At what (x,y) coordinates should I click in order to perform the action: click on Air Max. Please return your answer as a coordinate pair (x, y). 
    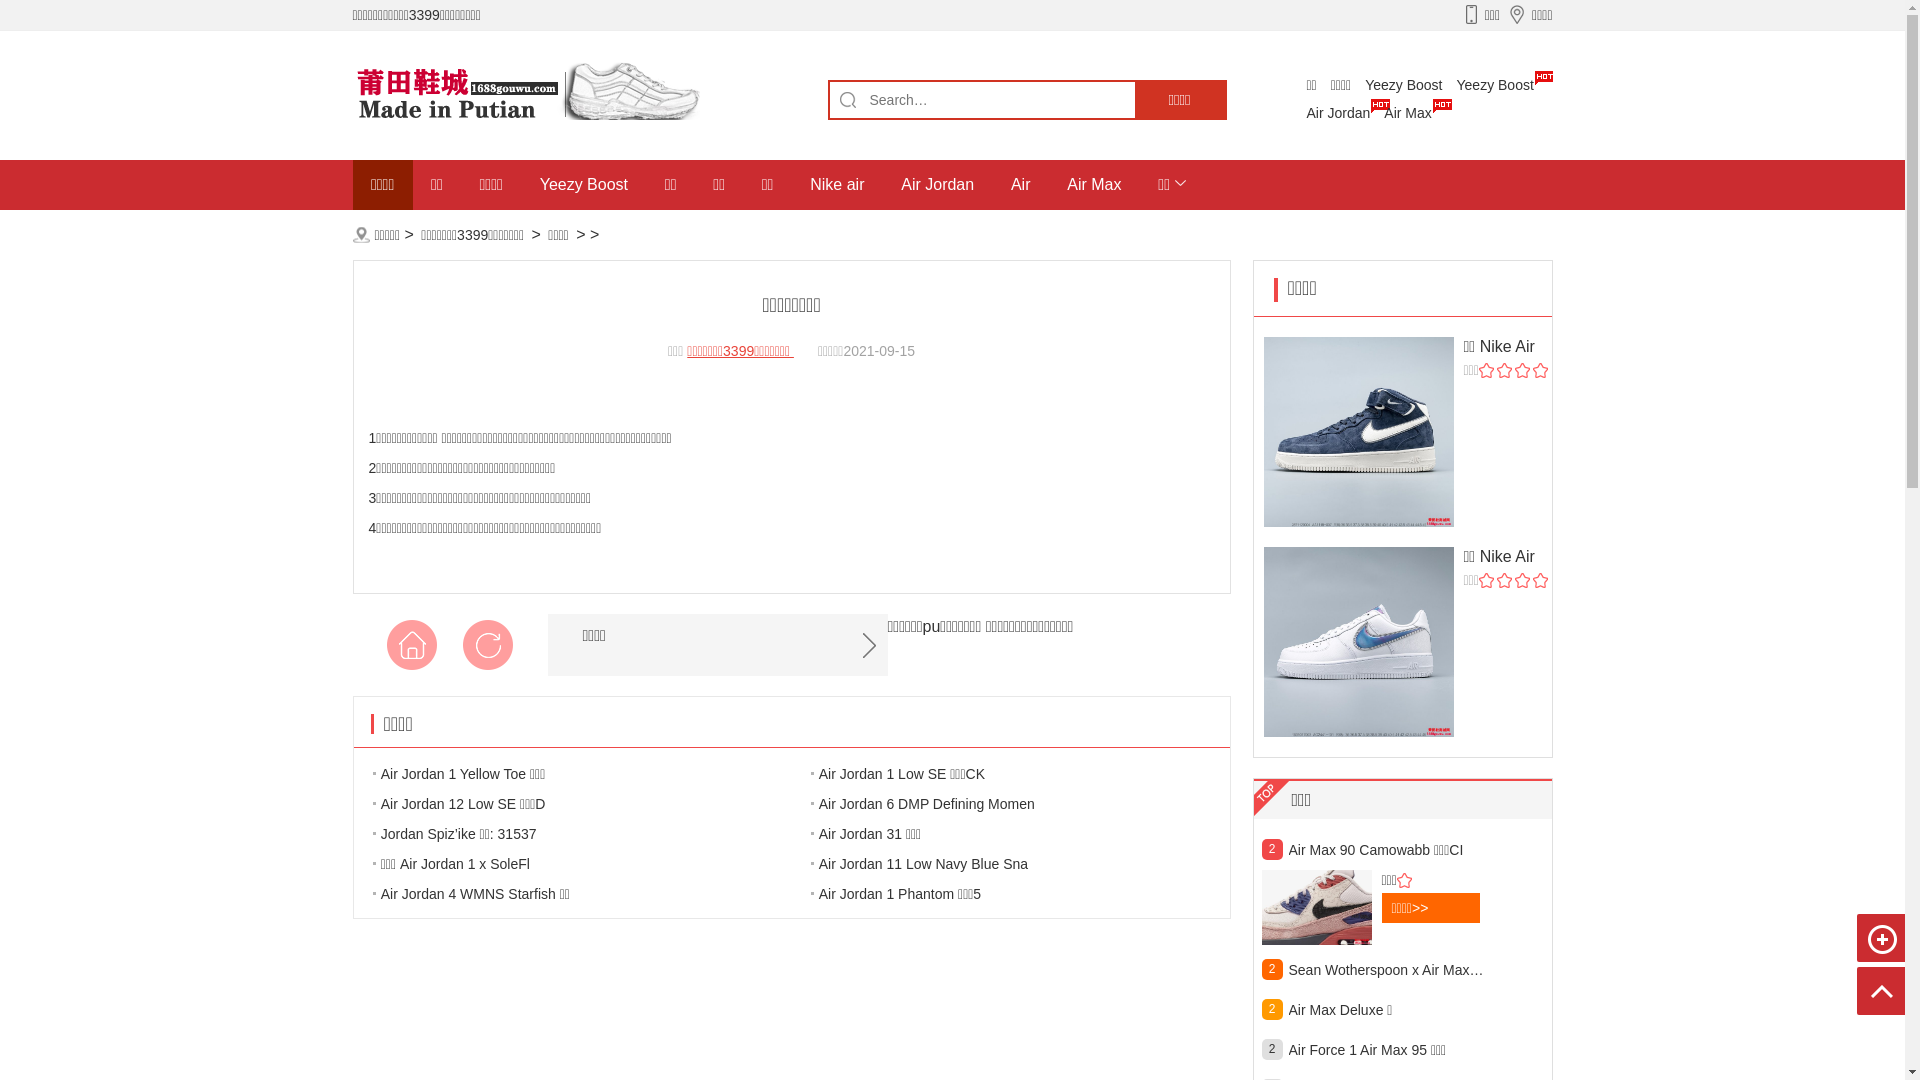
    Looking at the image, I should click on (1094, 185).